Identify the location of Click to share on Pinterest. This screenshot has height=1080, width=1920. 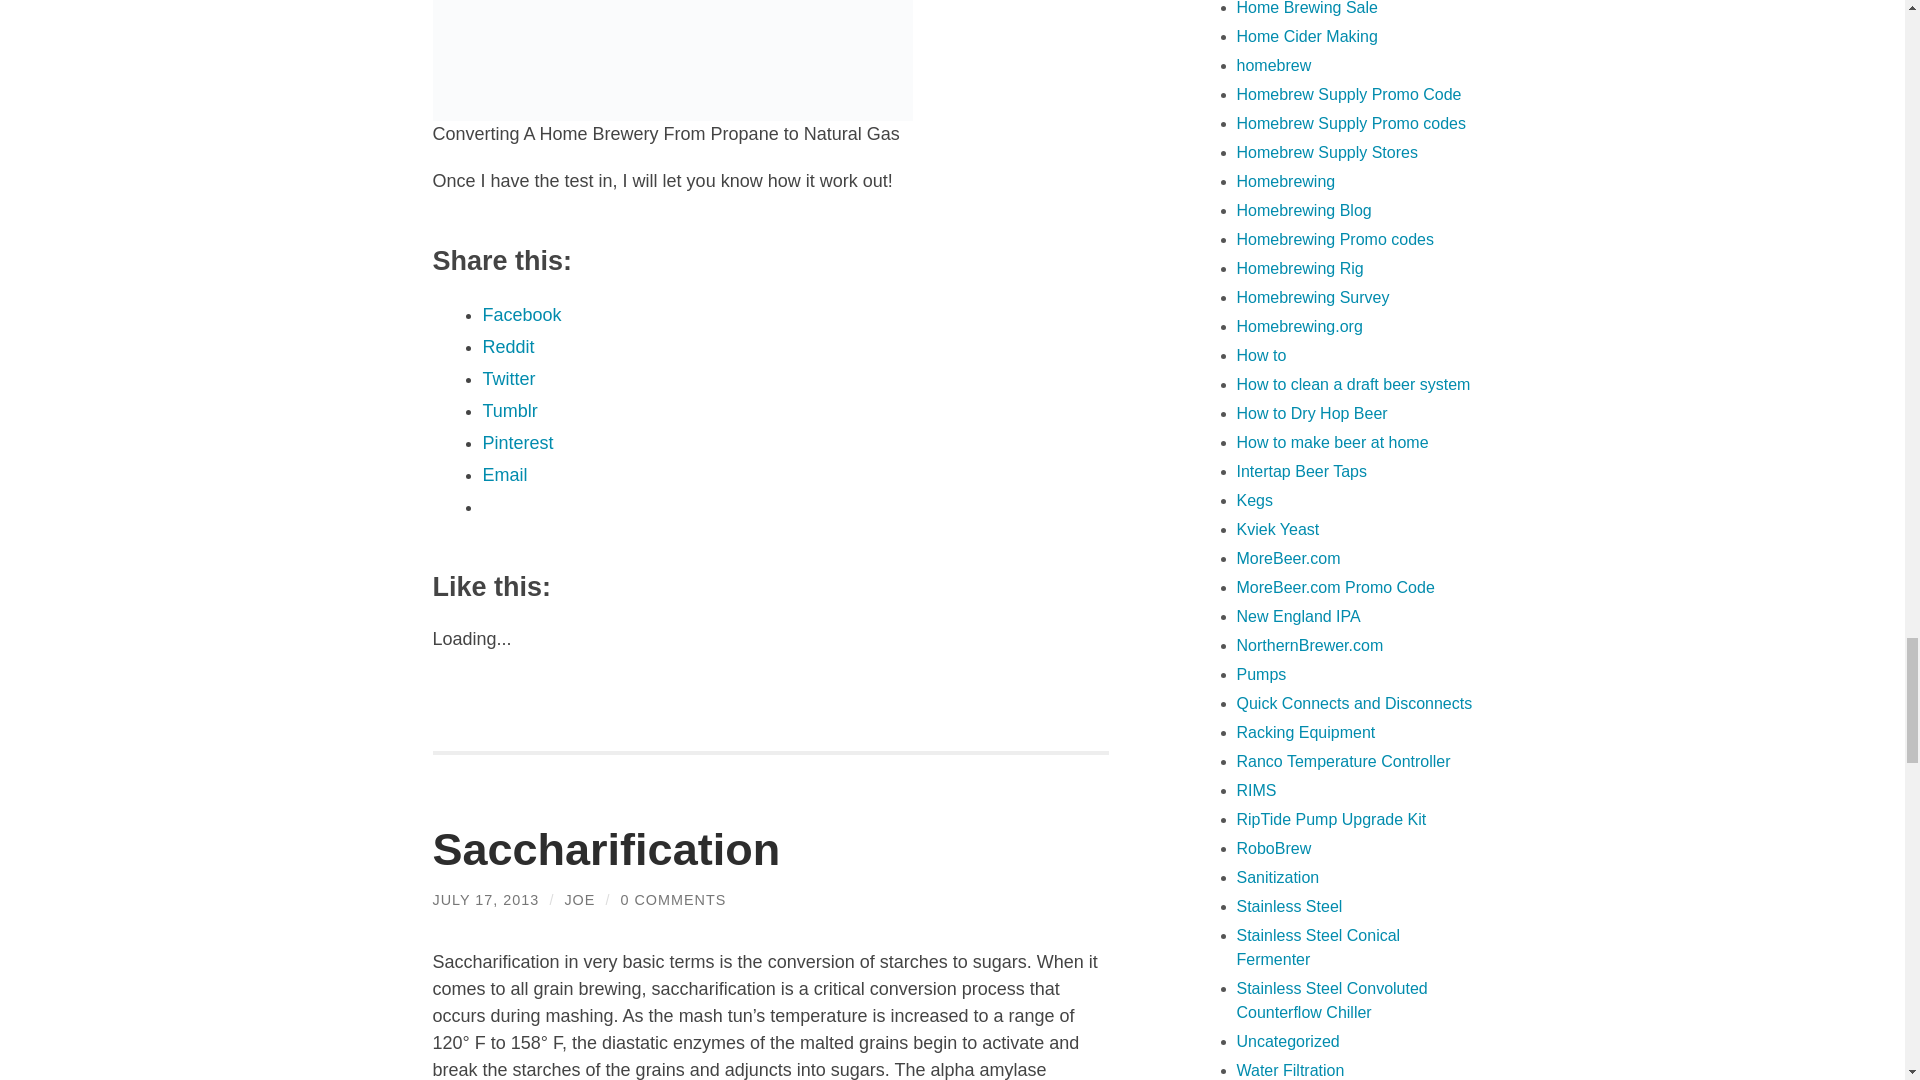
(516, 442).